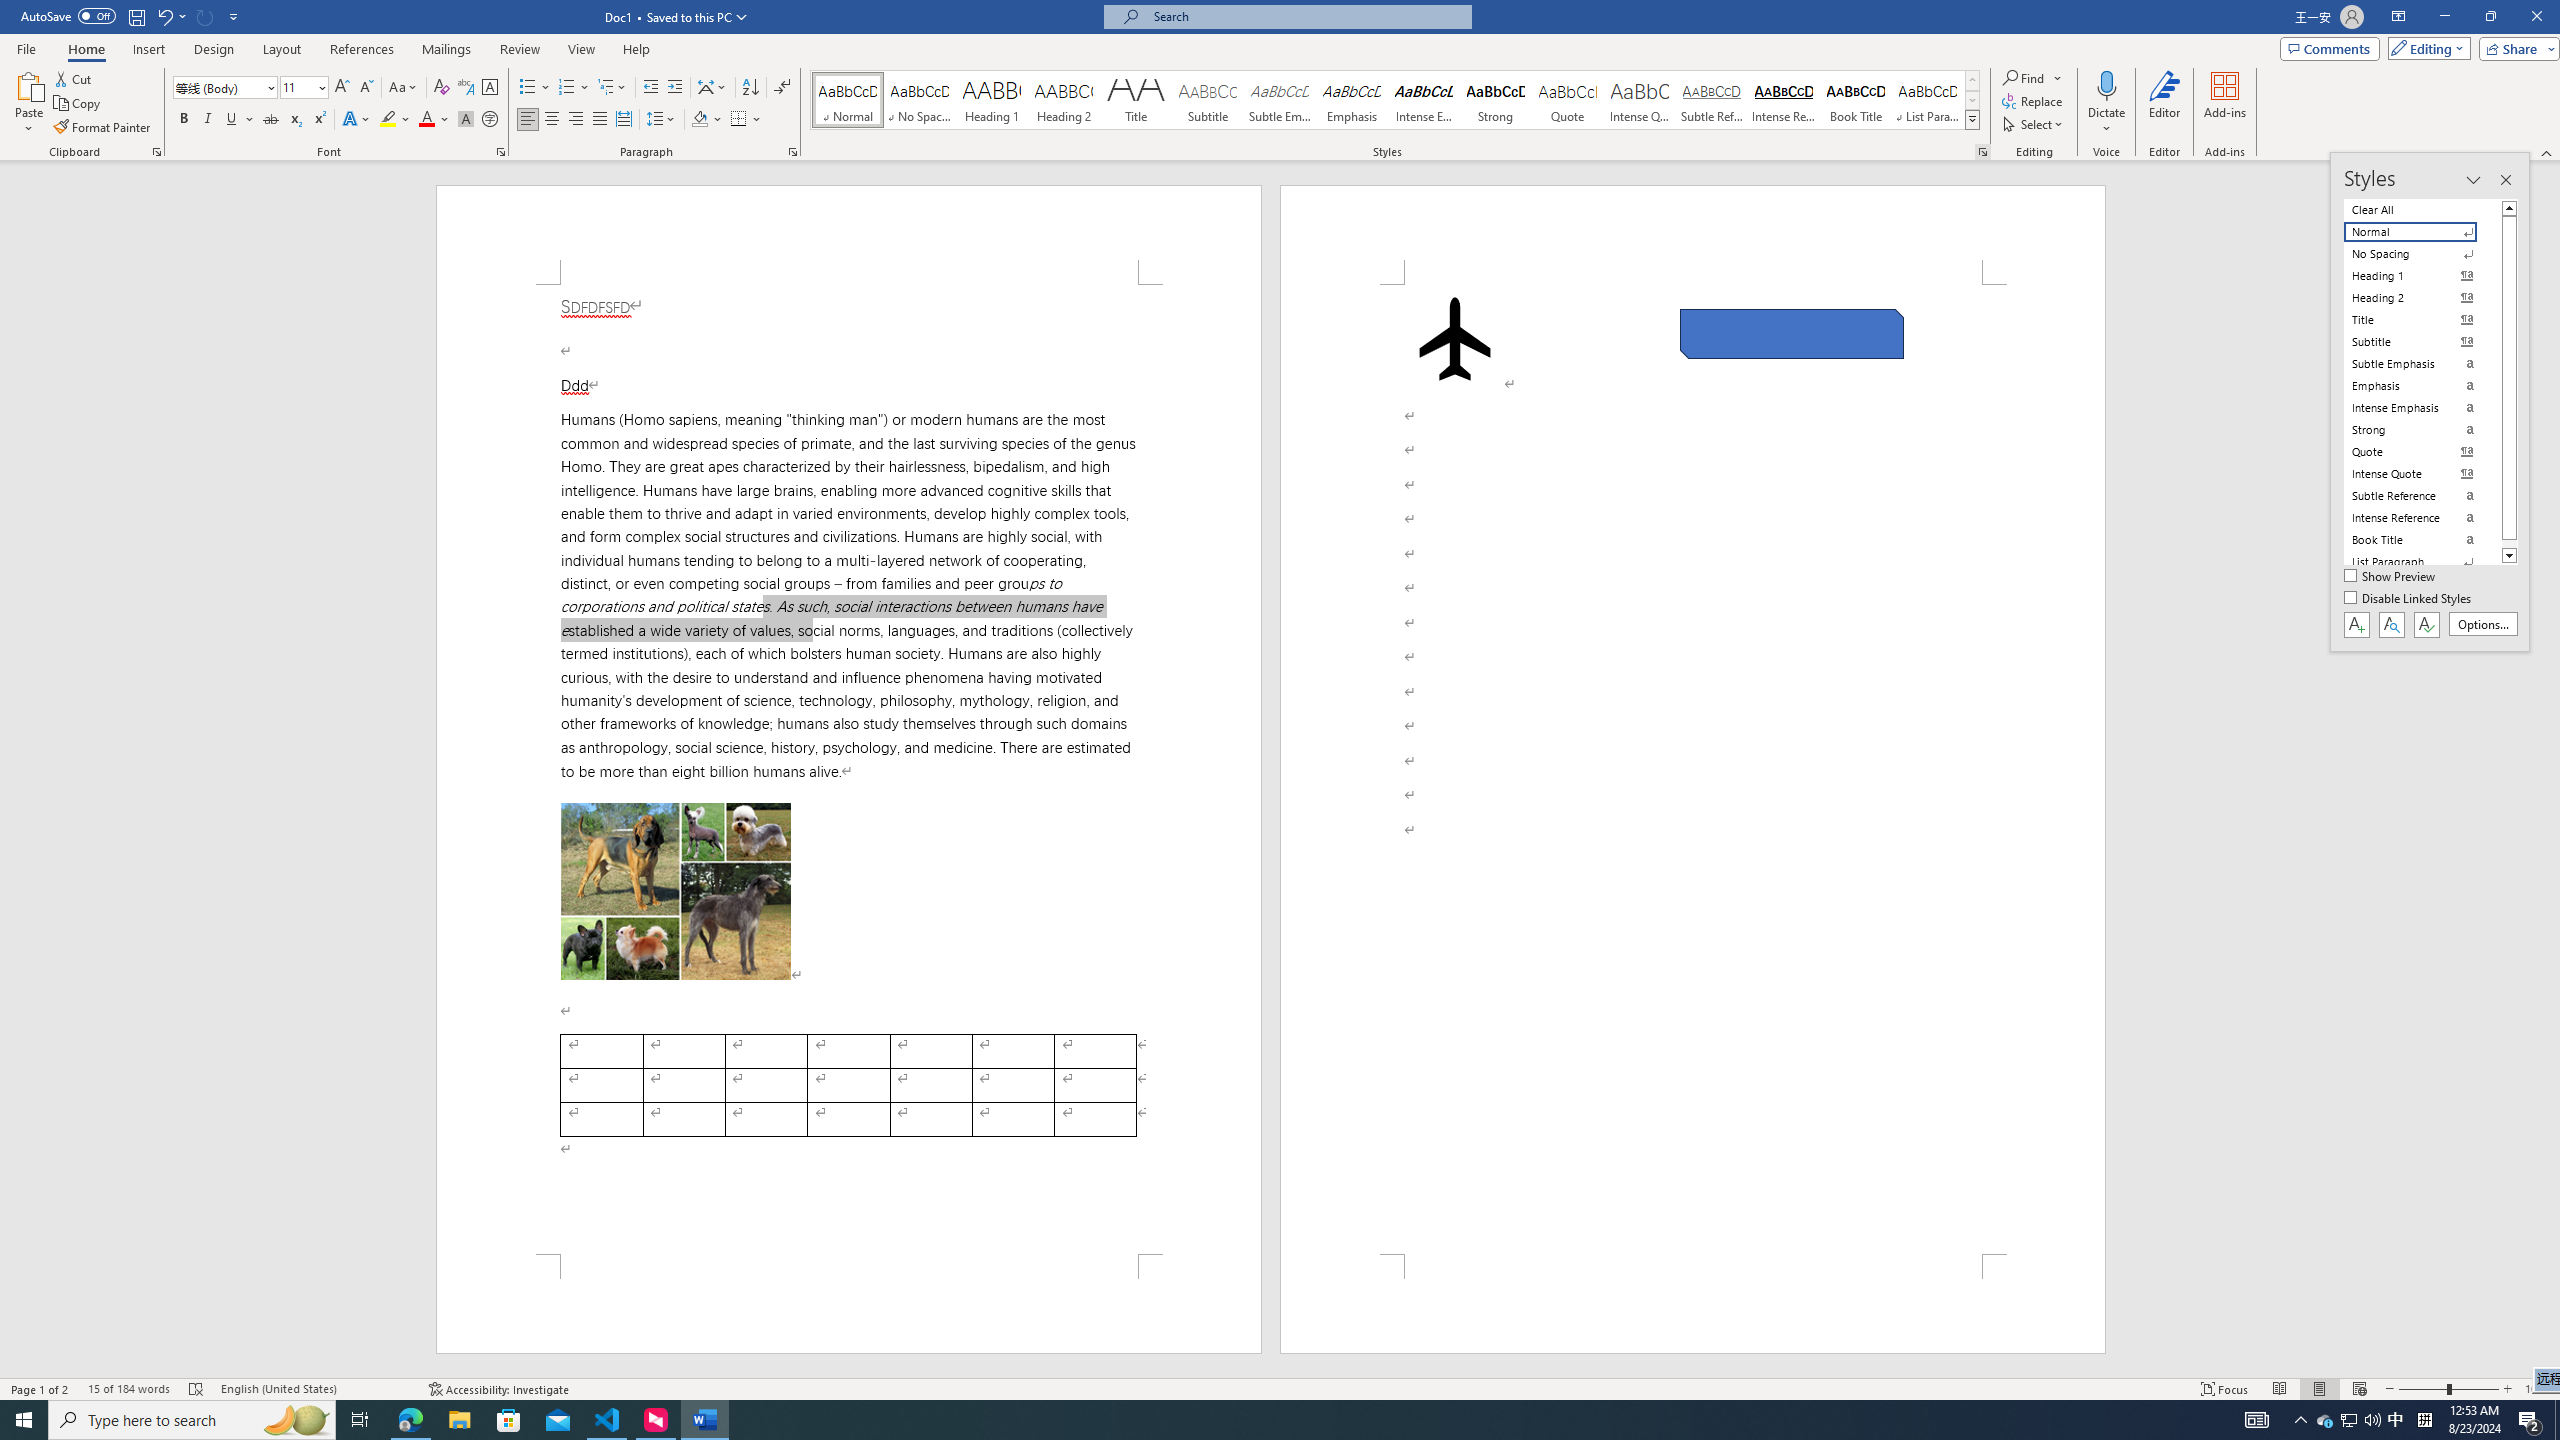 The image size is (2560, 1440). What do you see at coordinates (1972, 119) in the screenshot?
I see `Styles` at bounding box center [1972, 119].